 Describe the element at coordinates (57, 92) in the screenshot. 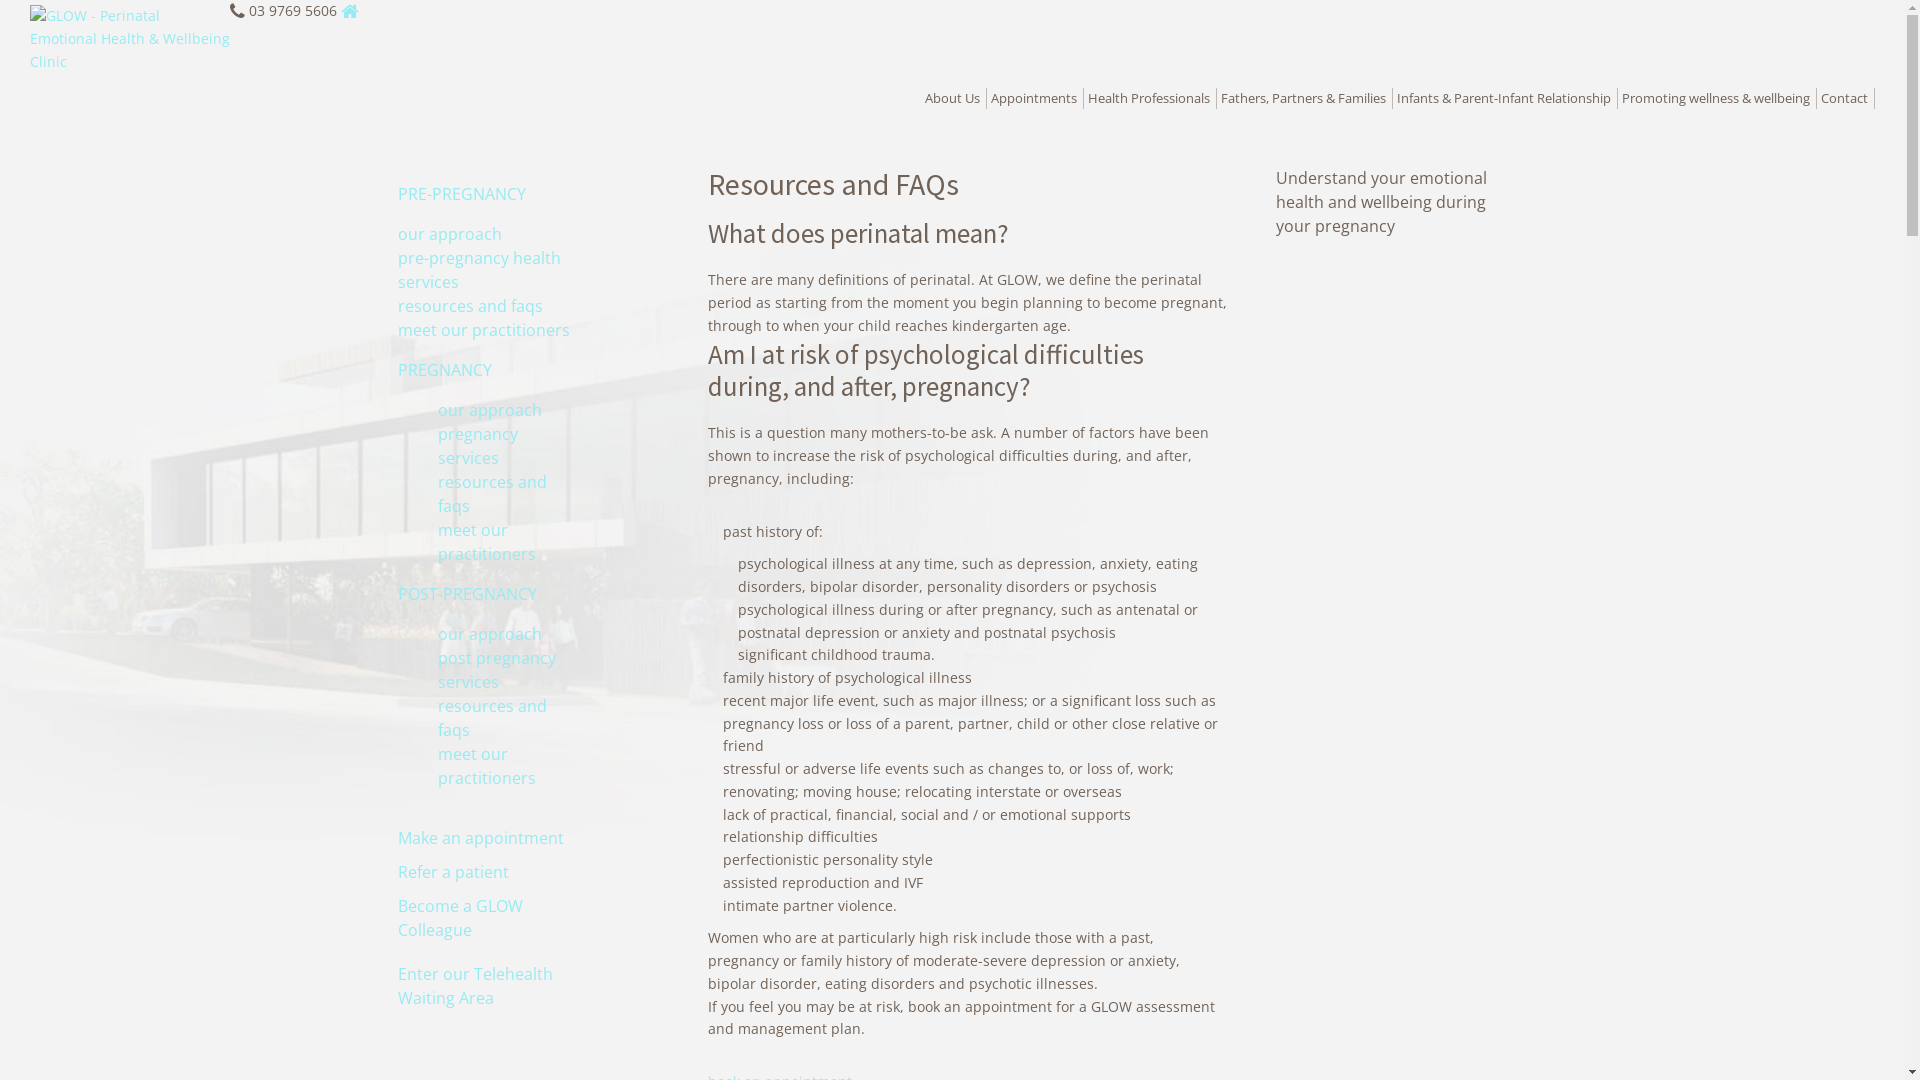

I see `Glow Clinic` at that location.